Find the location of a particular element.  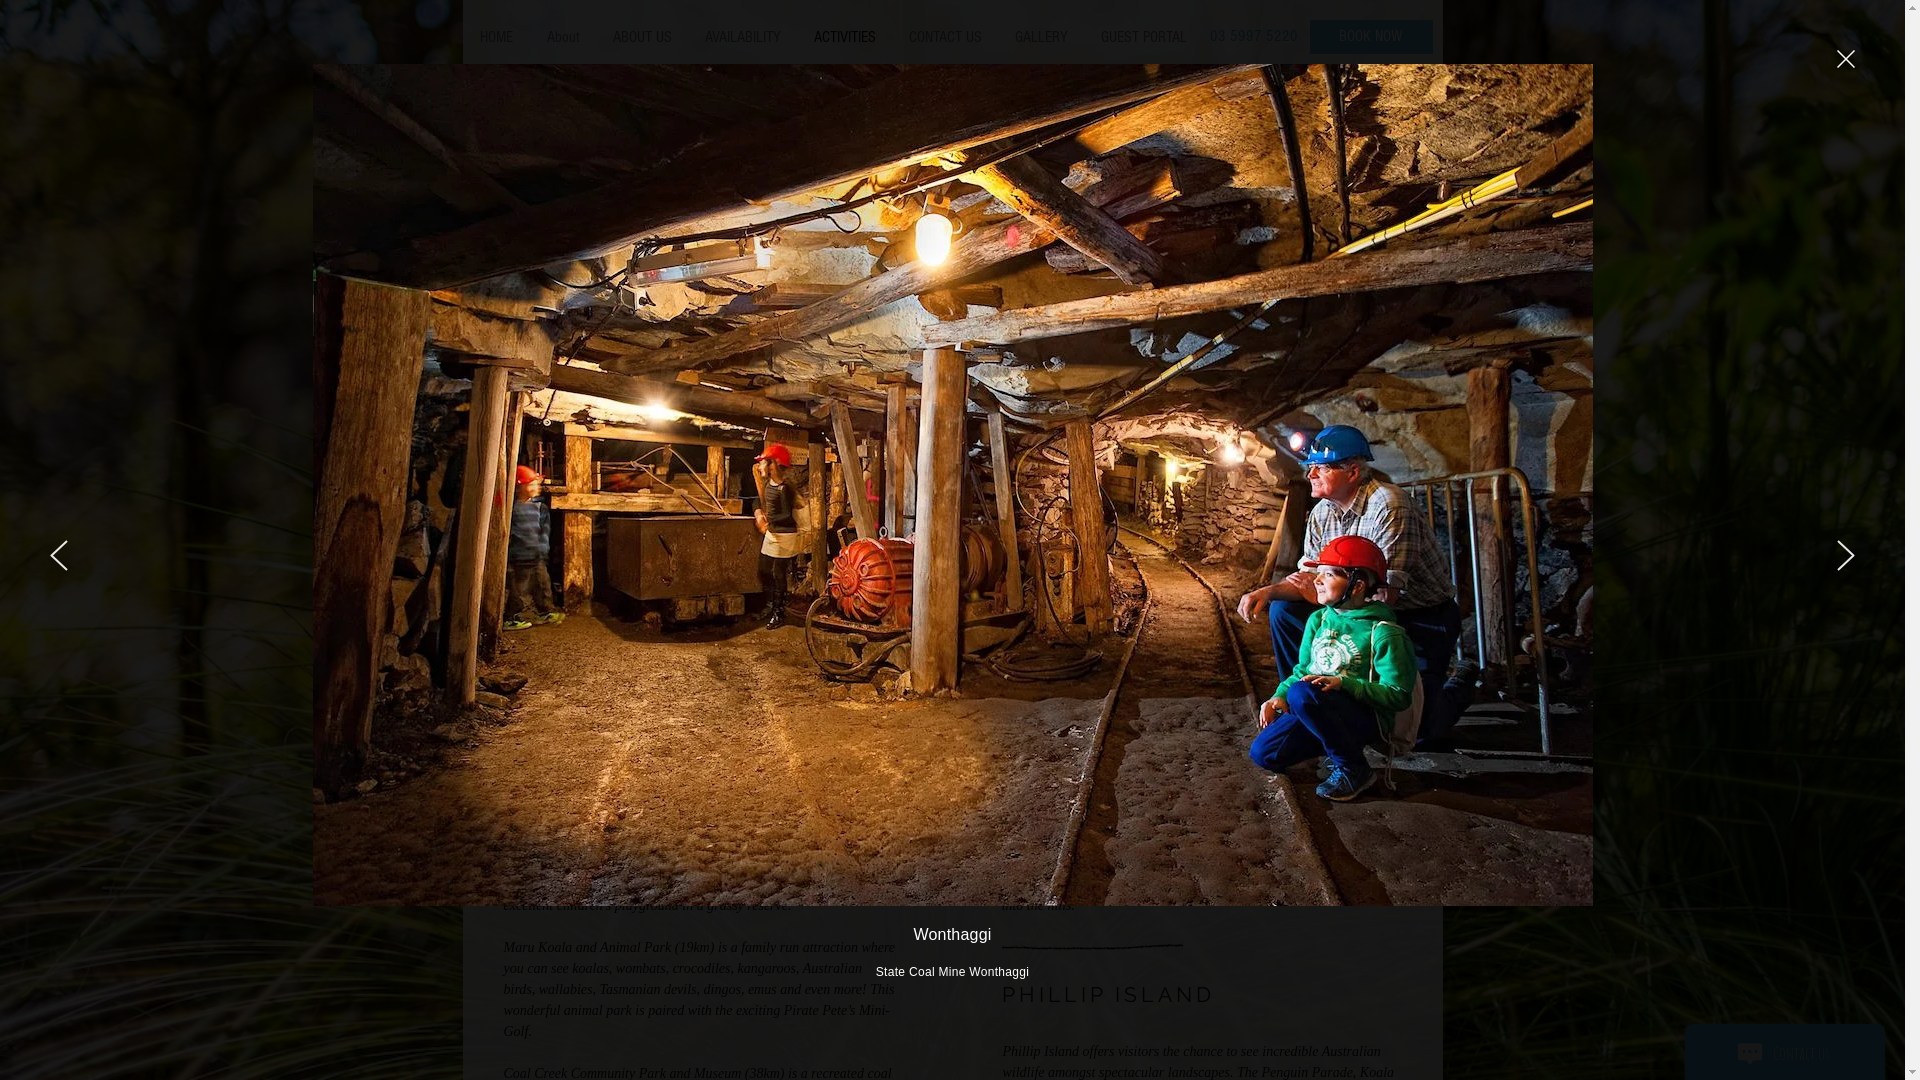

ACTIVITIES is located at coordinates (844, 37).